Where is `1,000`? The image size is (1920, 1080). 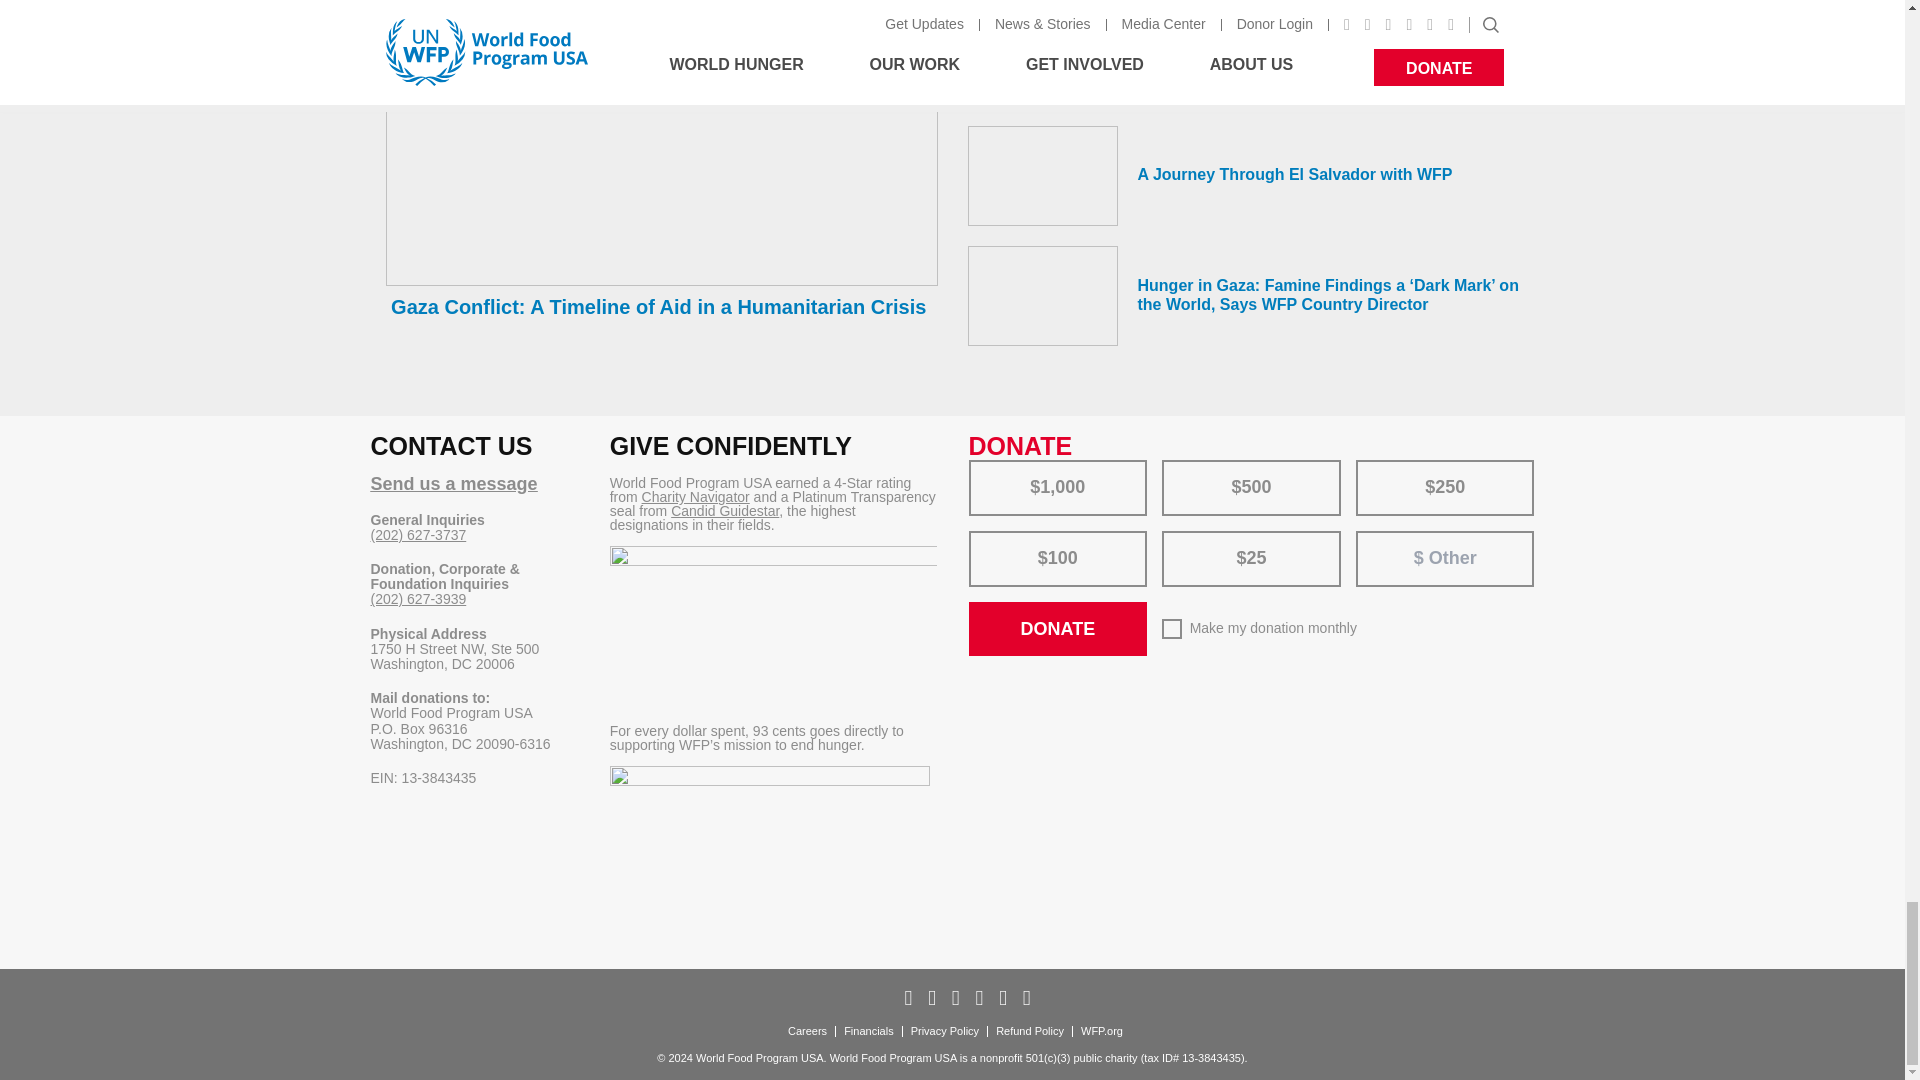
1,000 is located at coordinates (982, 466).